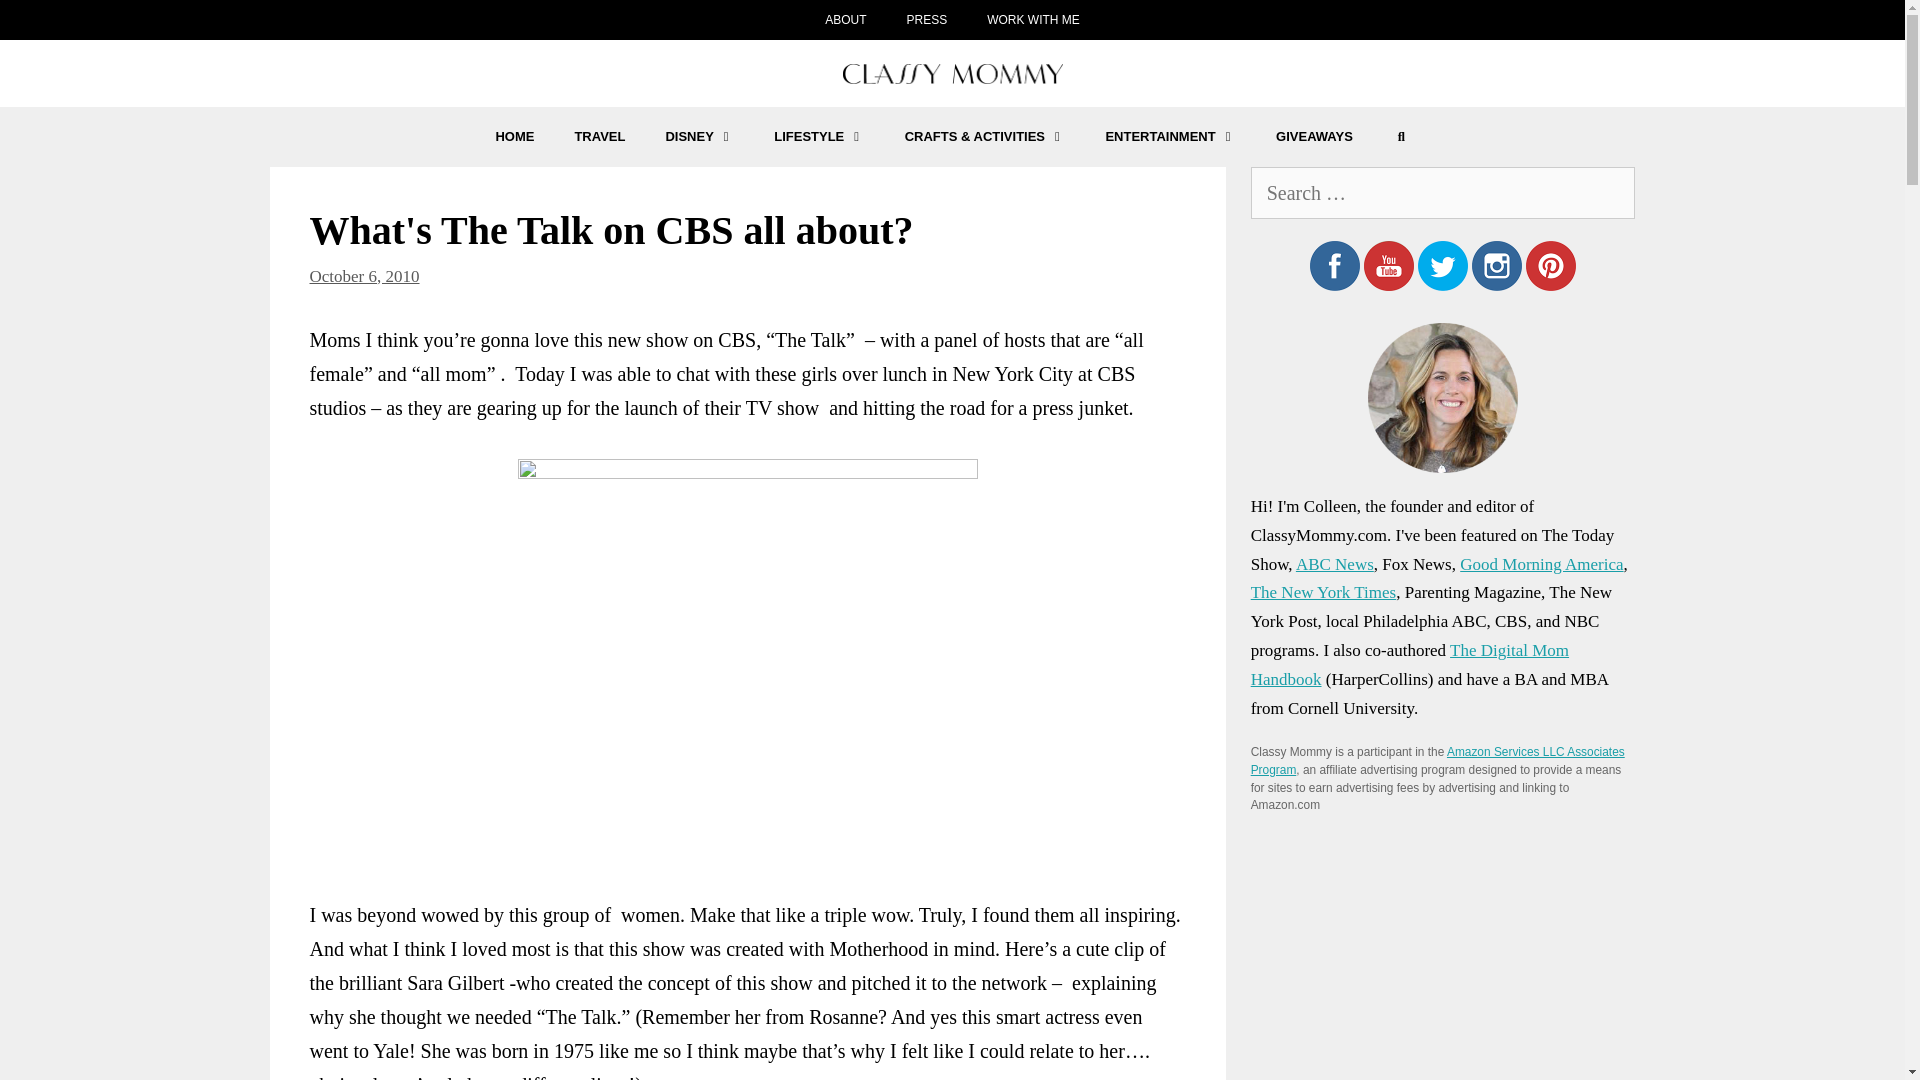  I want to click on Classy Mommy, so click(952, 72).